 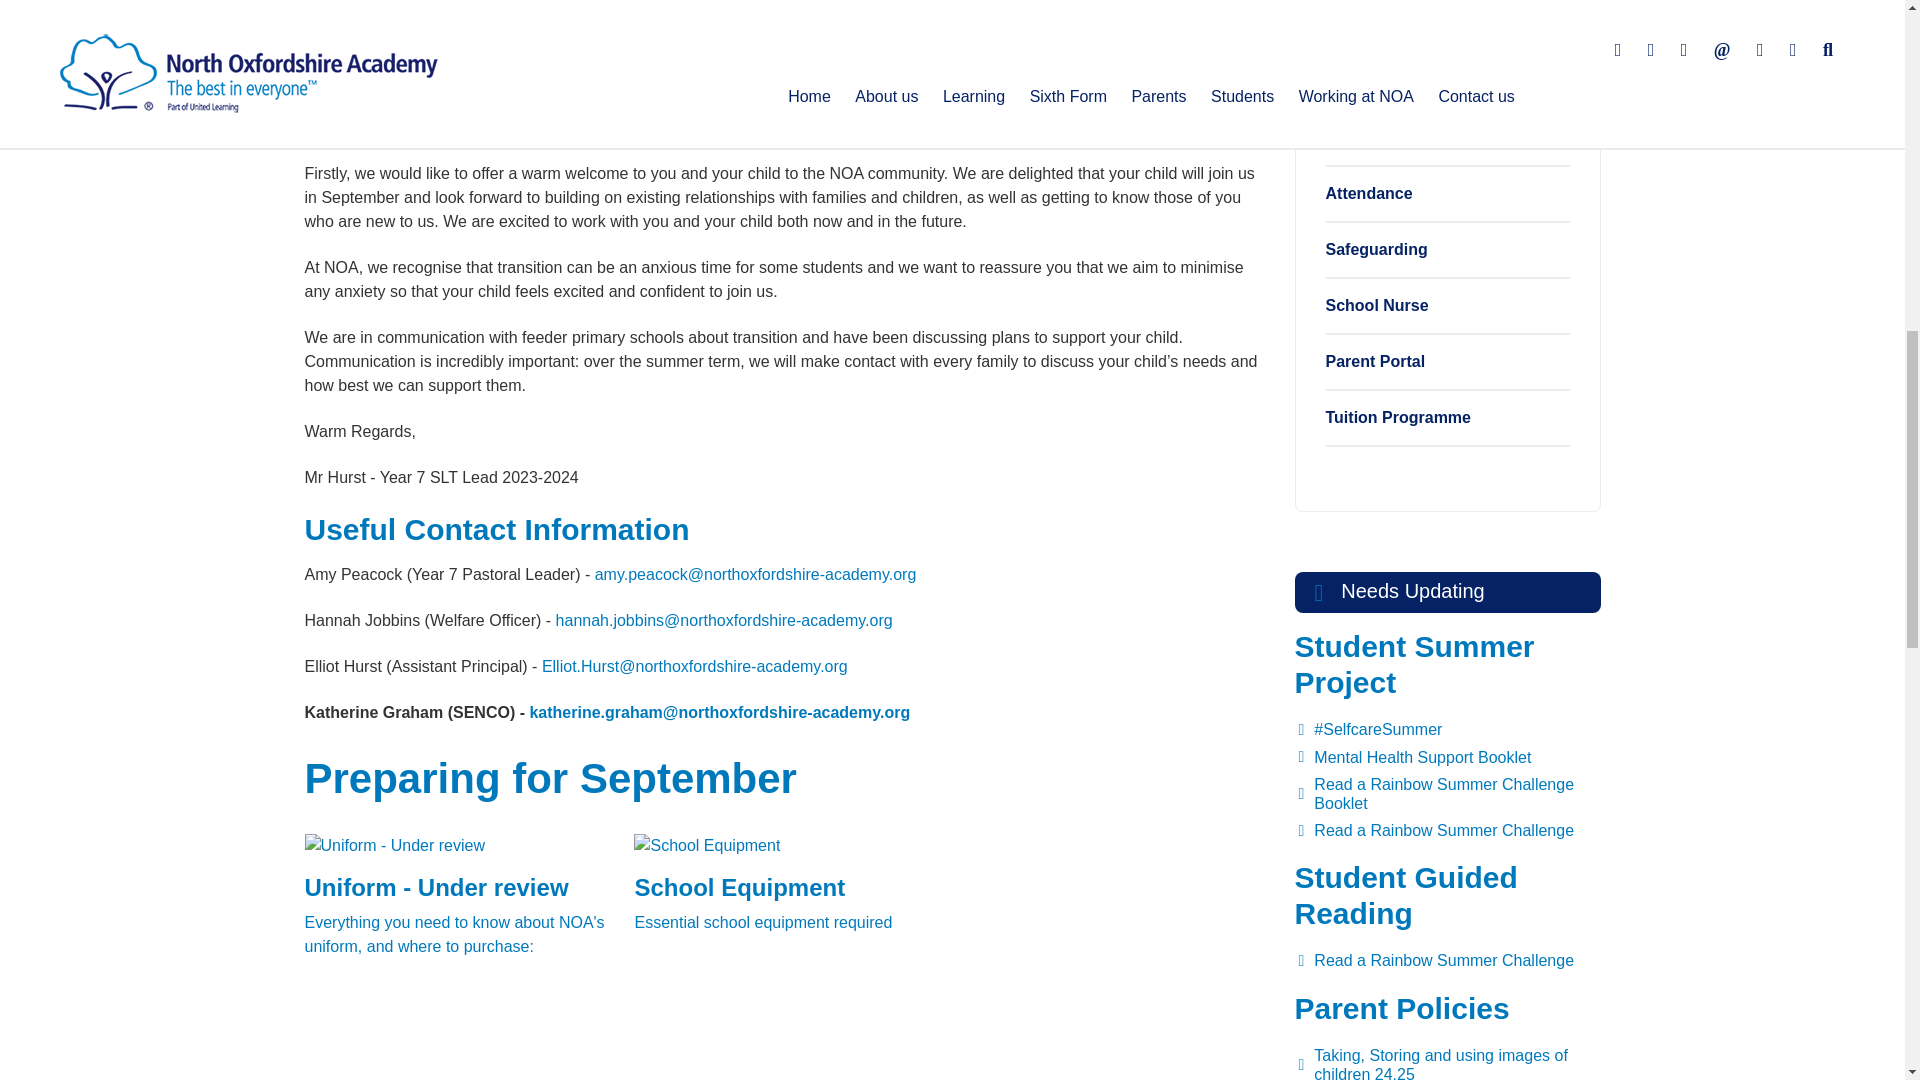 I want to click on School Equipment, so click(x=786, y=876).